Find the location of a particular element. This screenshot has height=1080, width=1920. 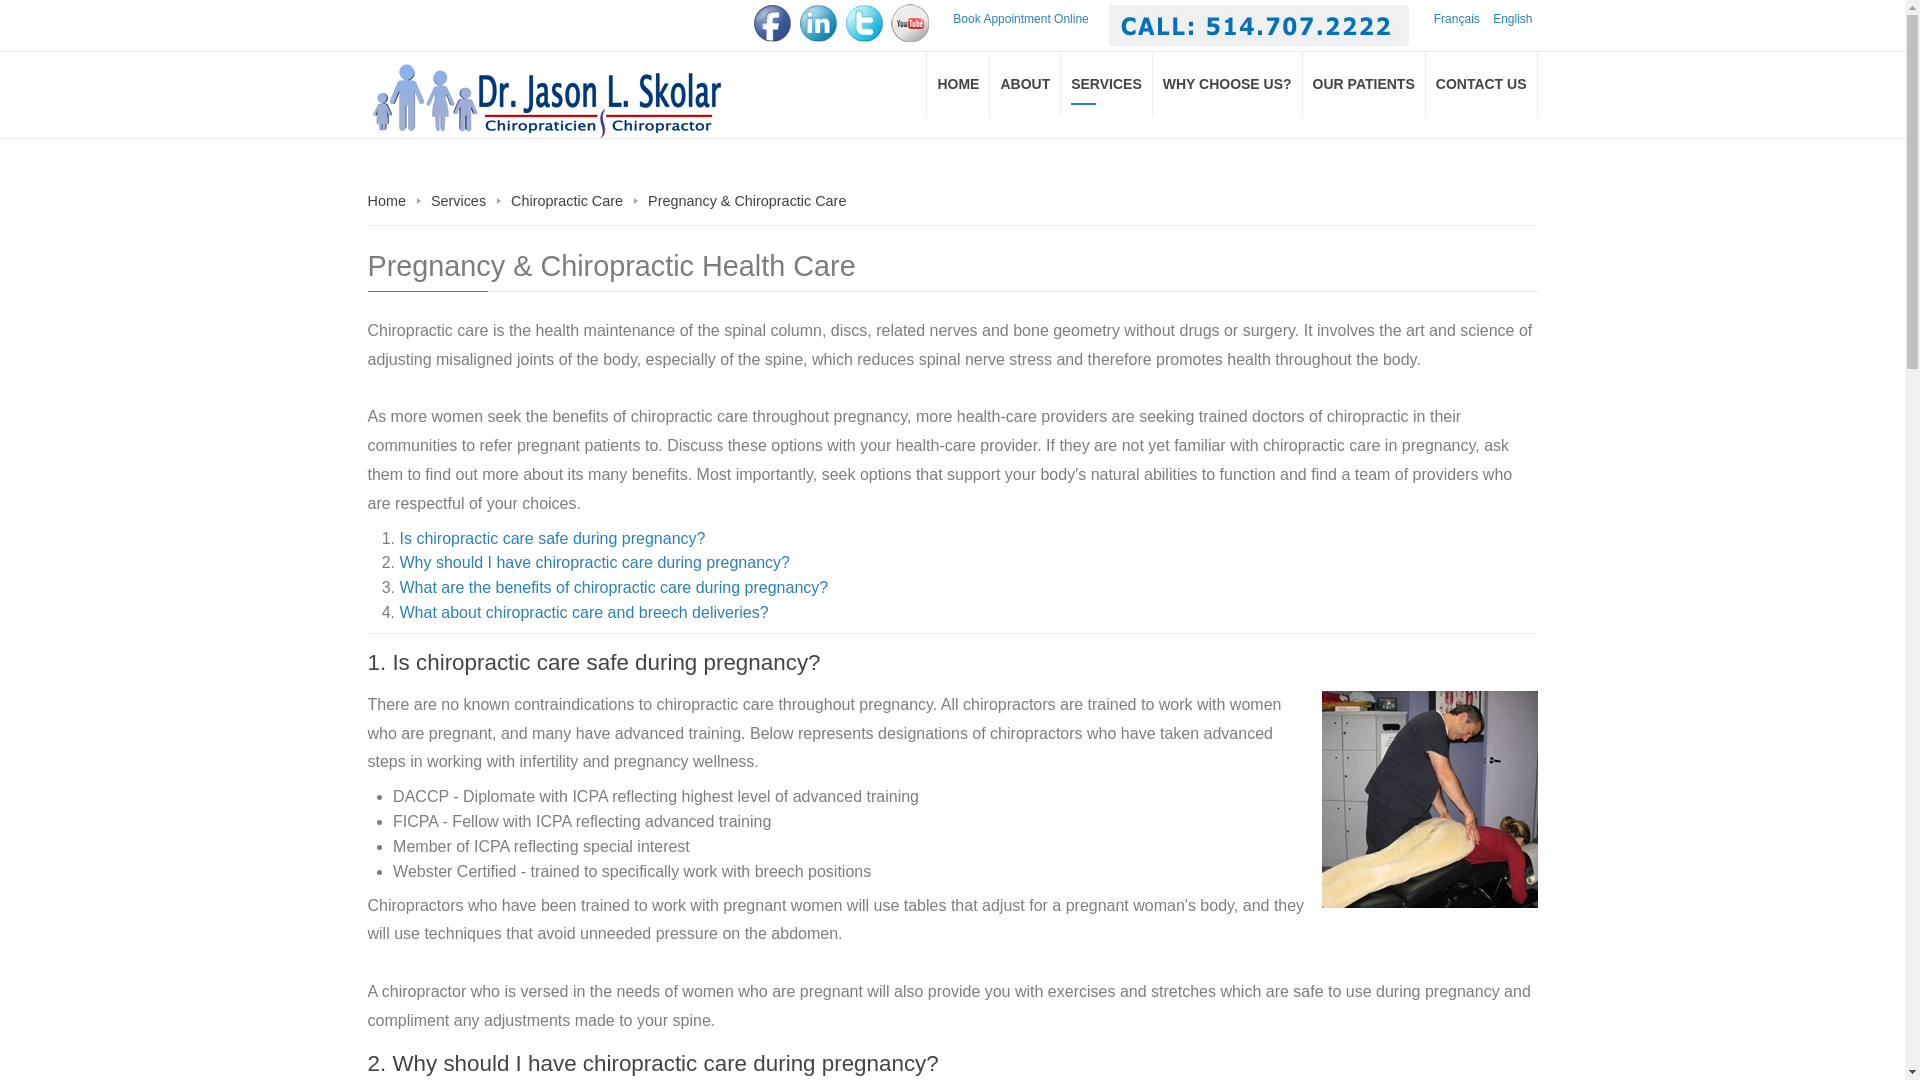

OUR PATIENTS is located at coordinates (1364, 84).